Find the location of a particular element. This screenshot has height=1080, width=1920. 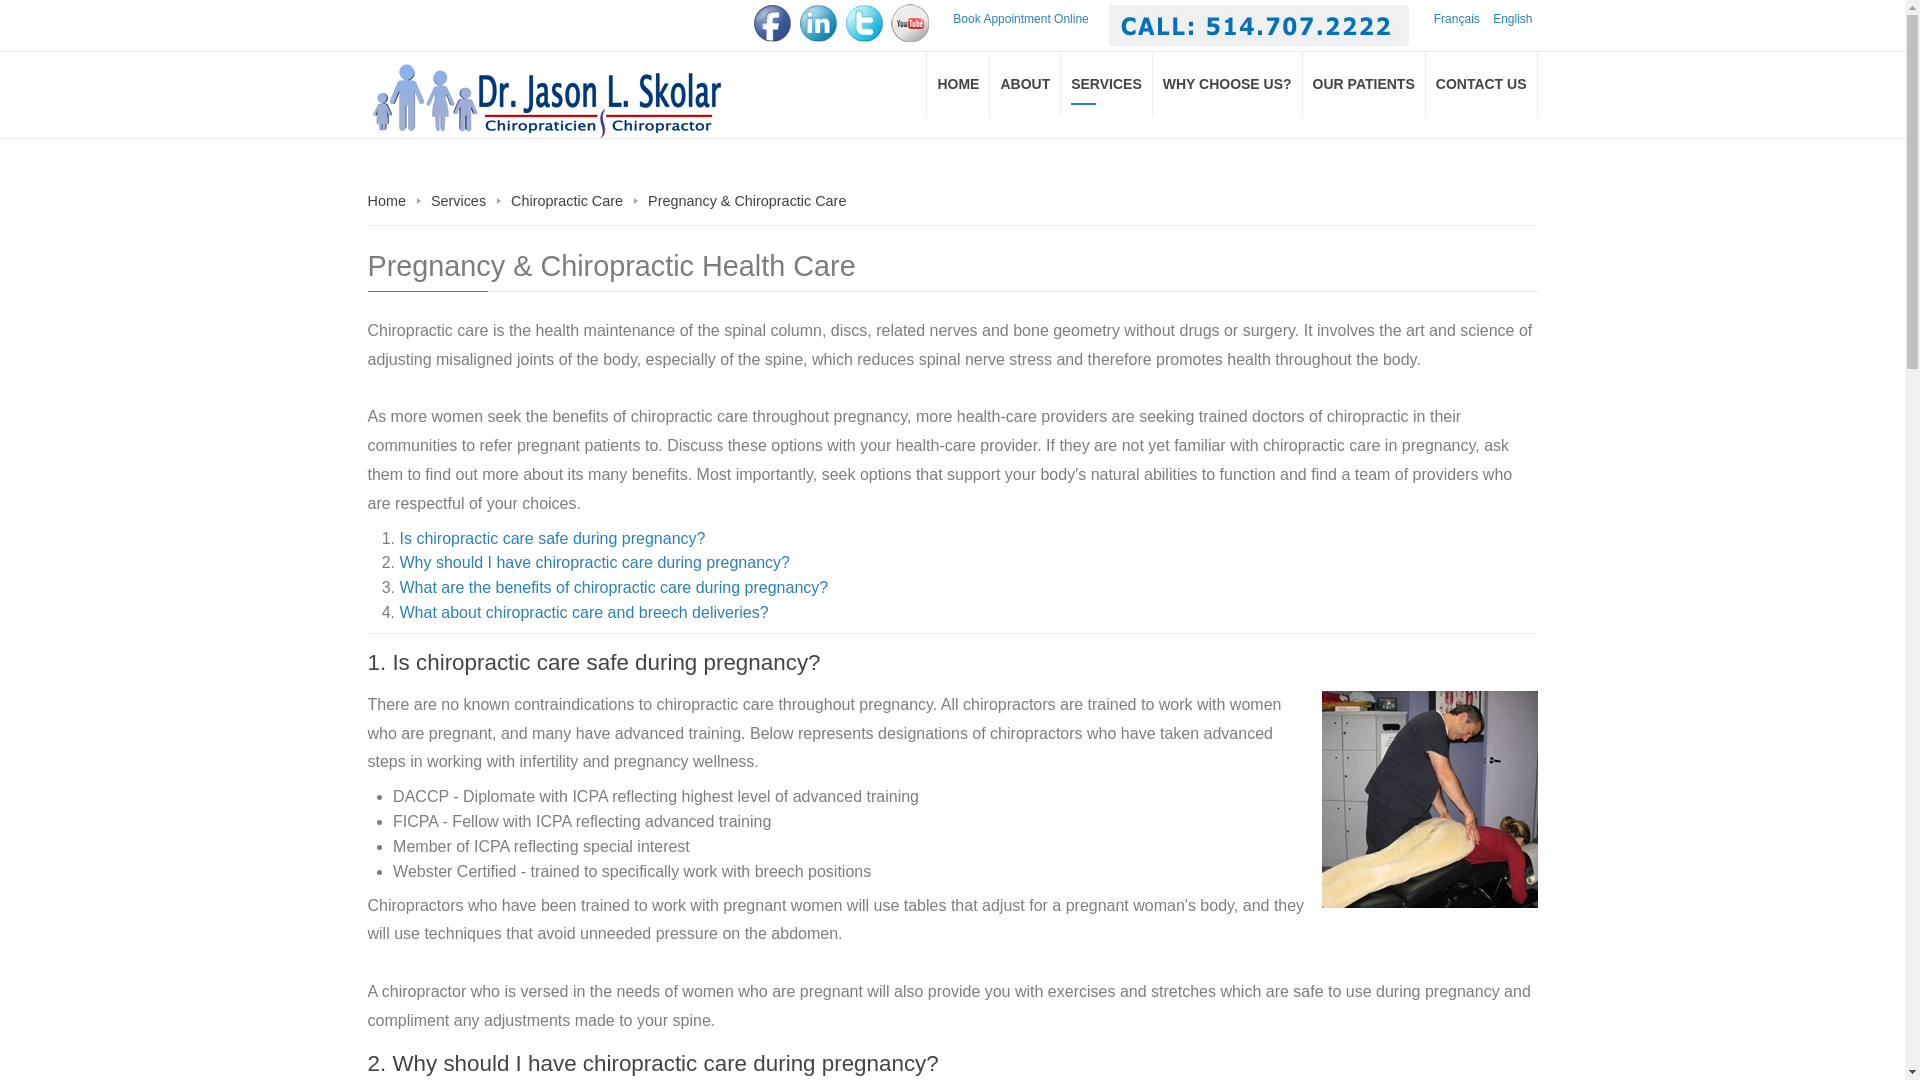

OUR PATIENTS is located at coordinates (1364, 84).